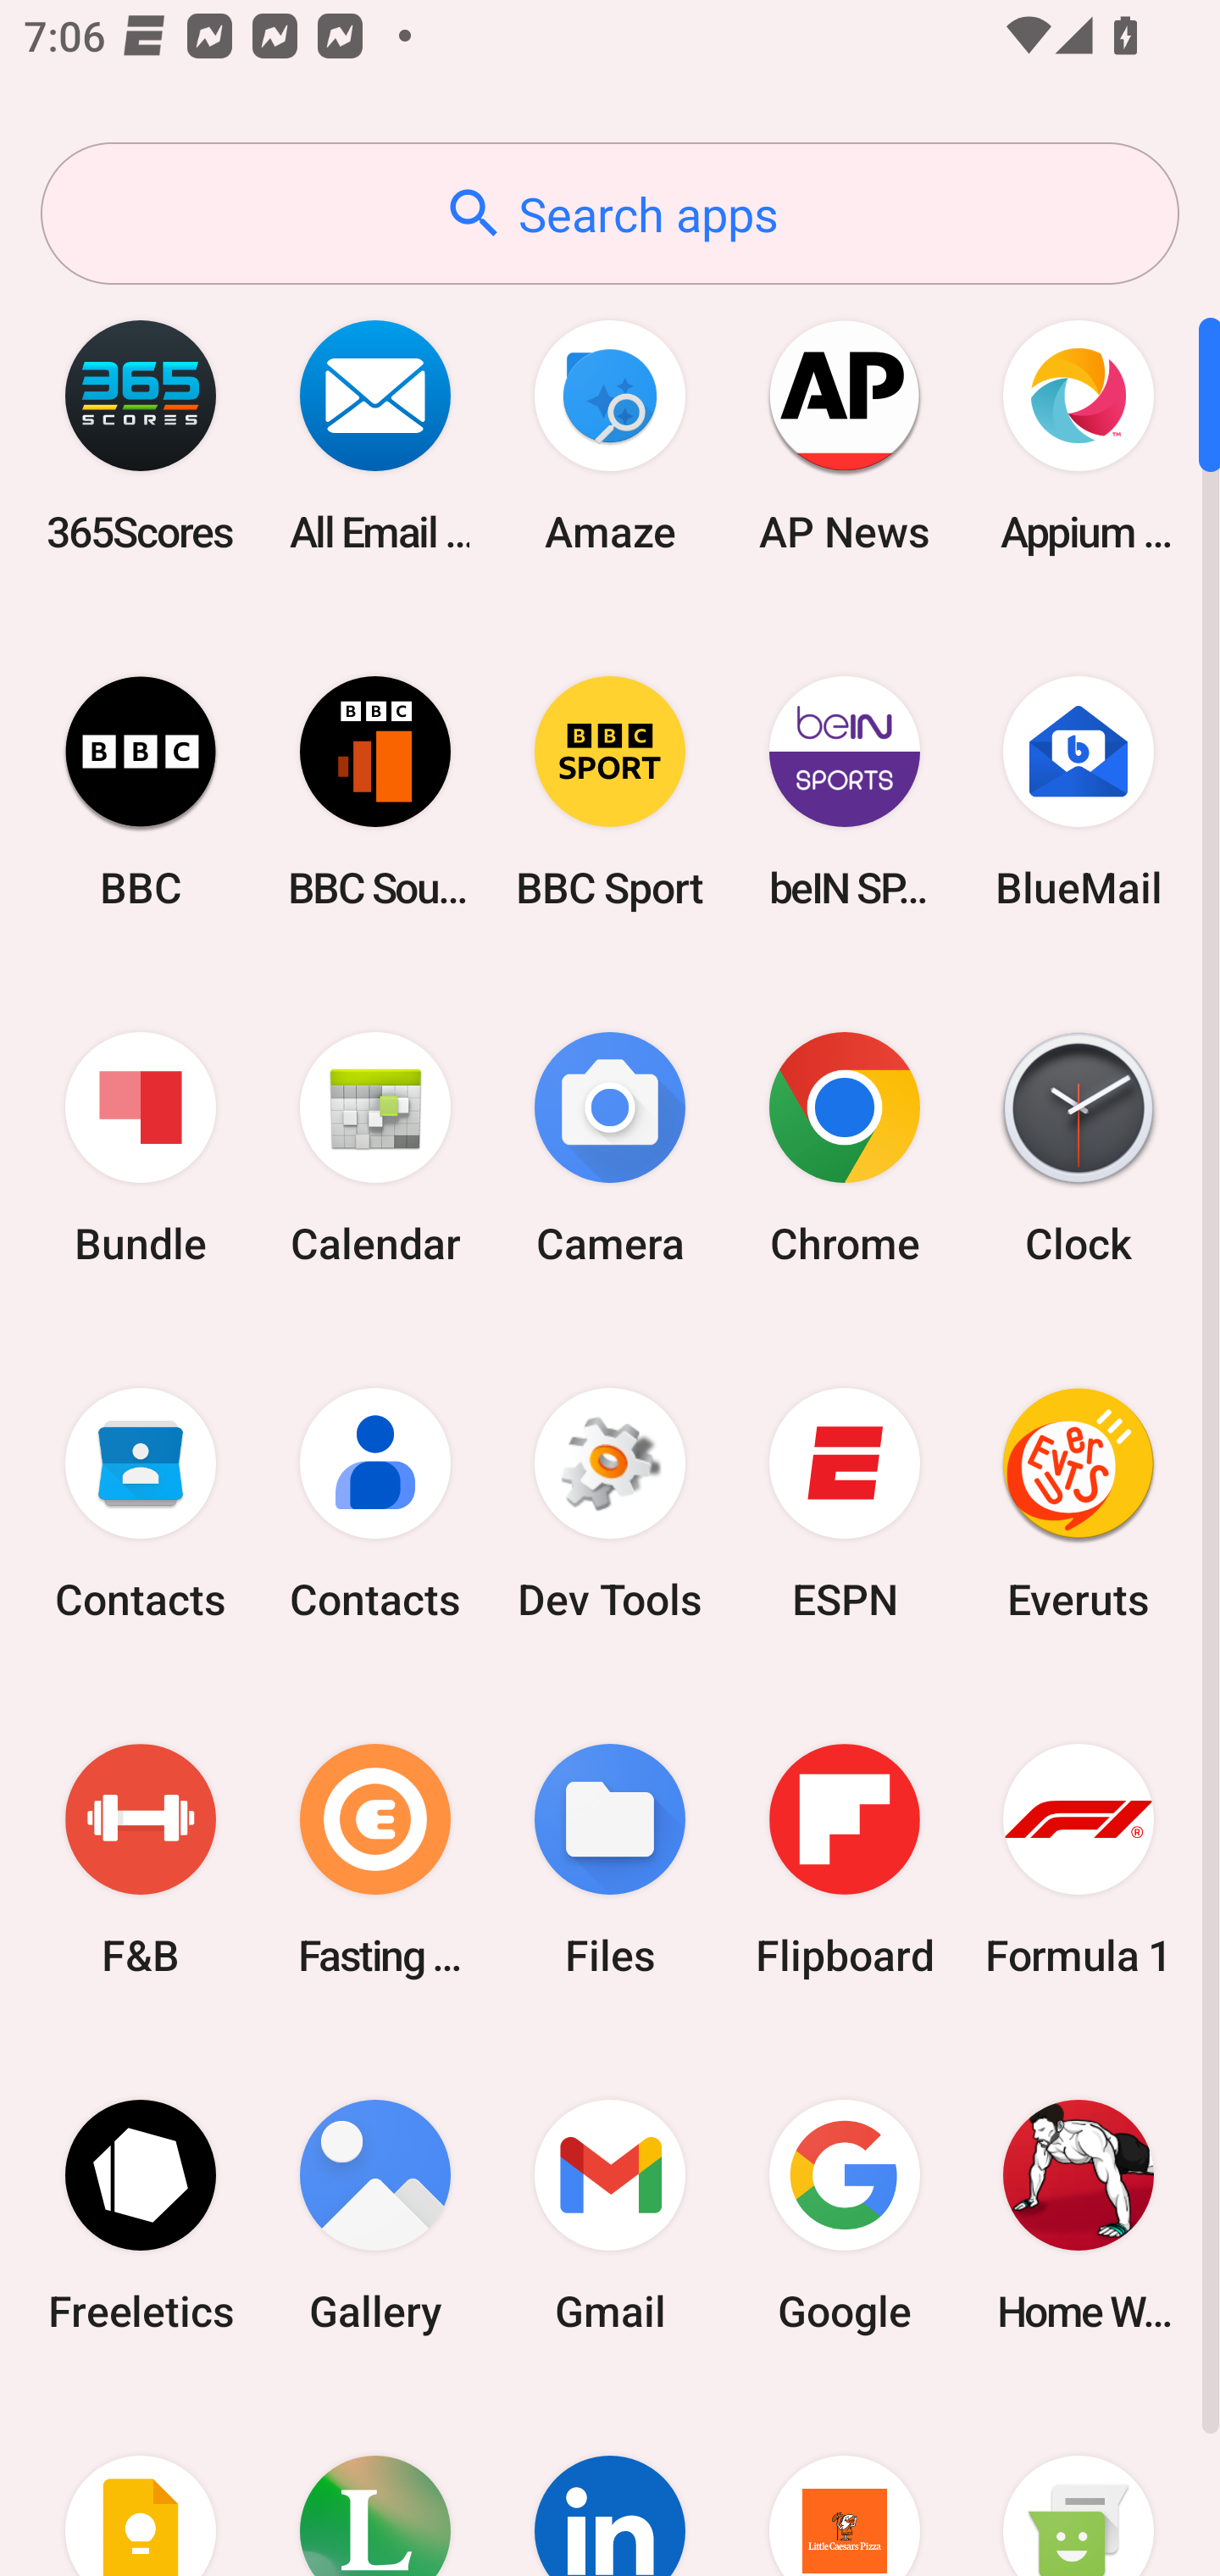 The height and width of the screenshot is (2576, 1220). I want to click on Amaze, so click(610, 436).